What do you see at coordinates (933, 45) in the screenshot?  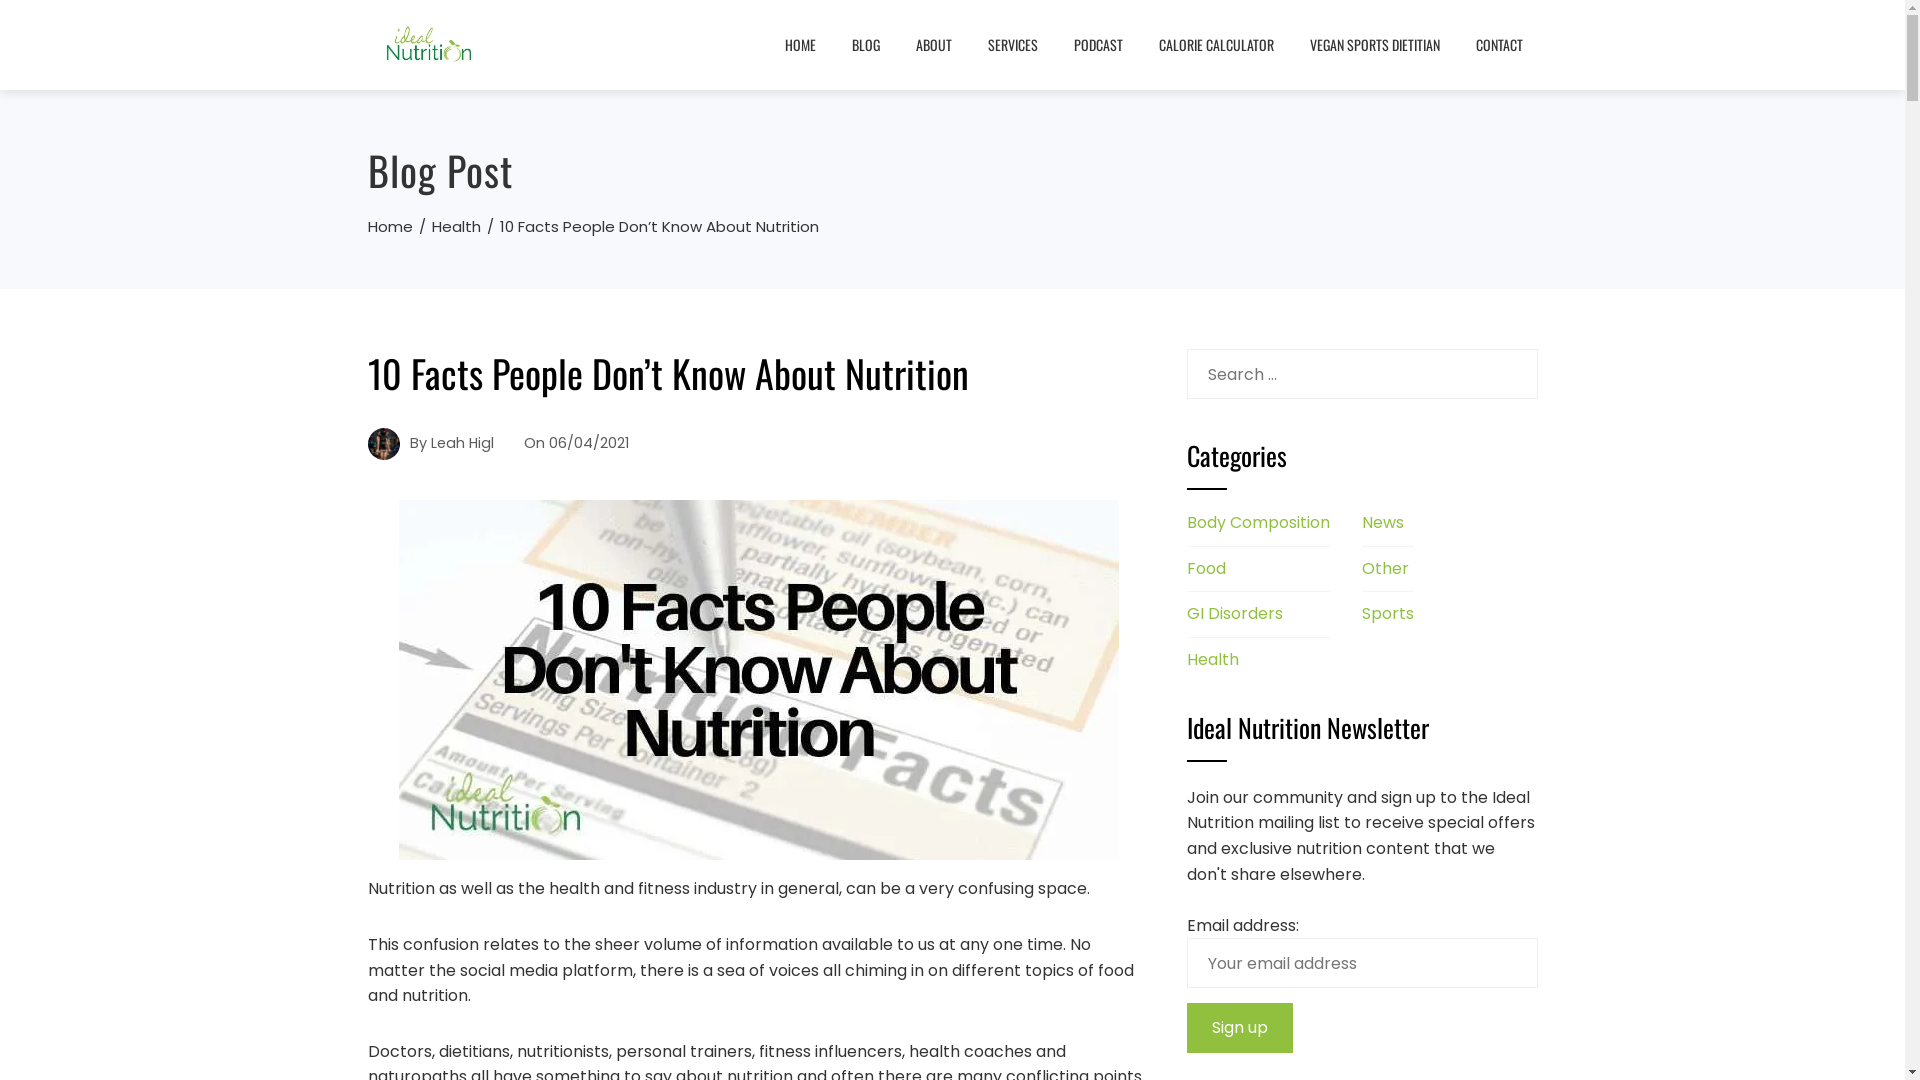 I see `ABOUT` at bounding box center [933, 45].